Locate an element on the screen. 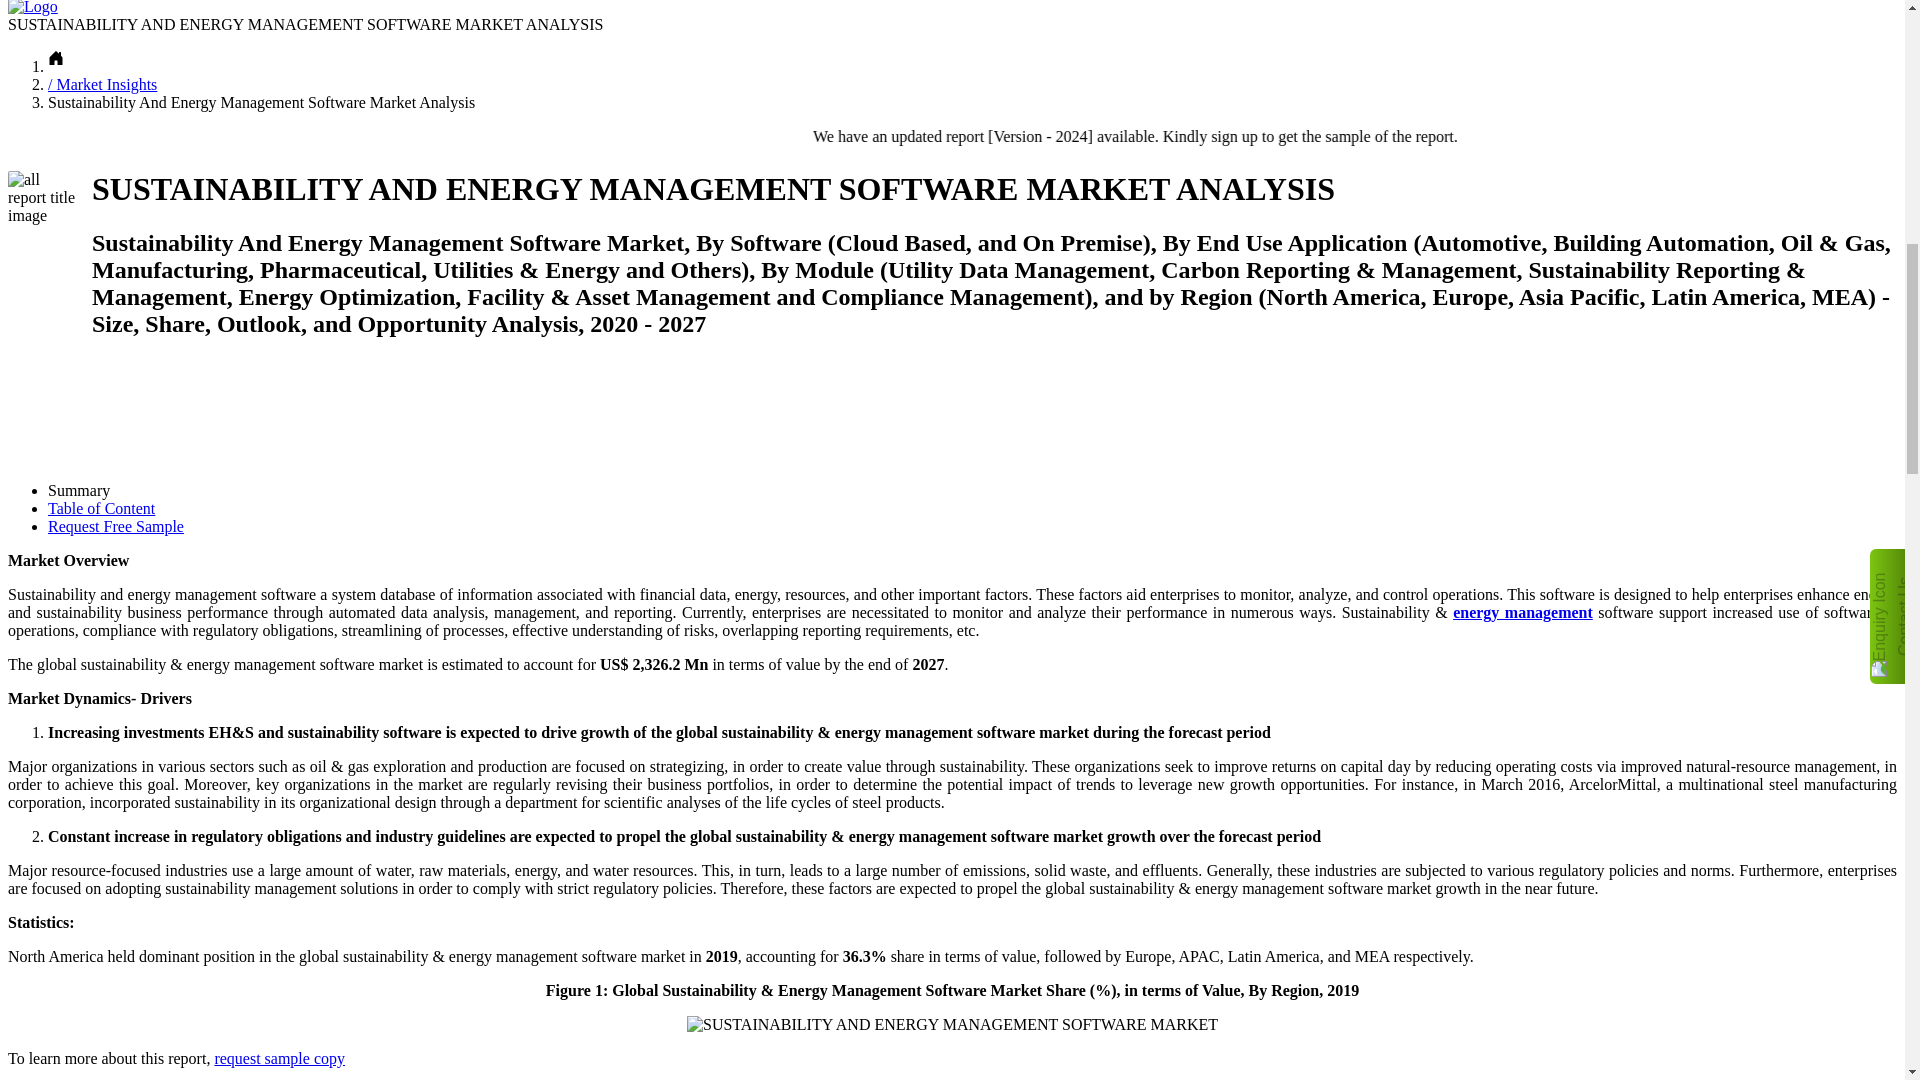 The image size is (1920, 1080). Market Insights is located at coordinates (102, 84).